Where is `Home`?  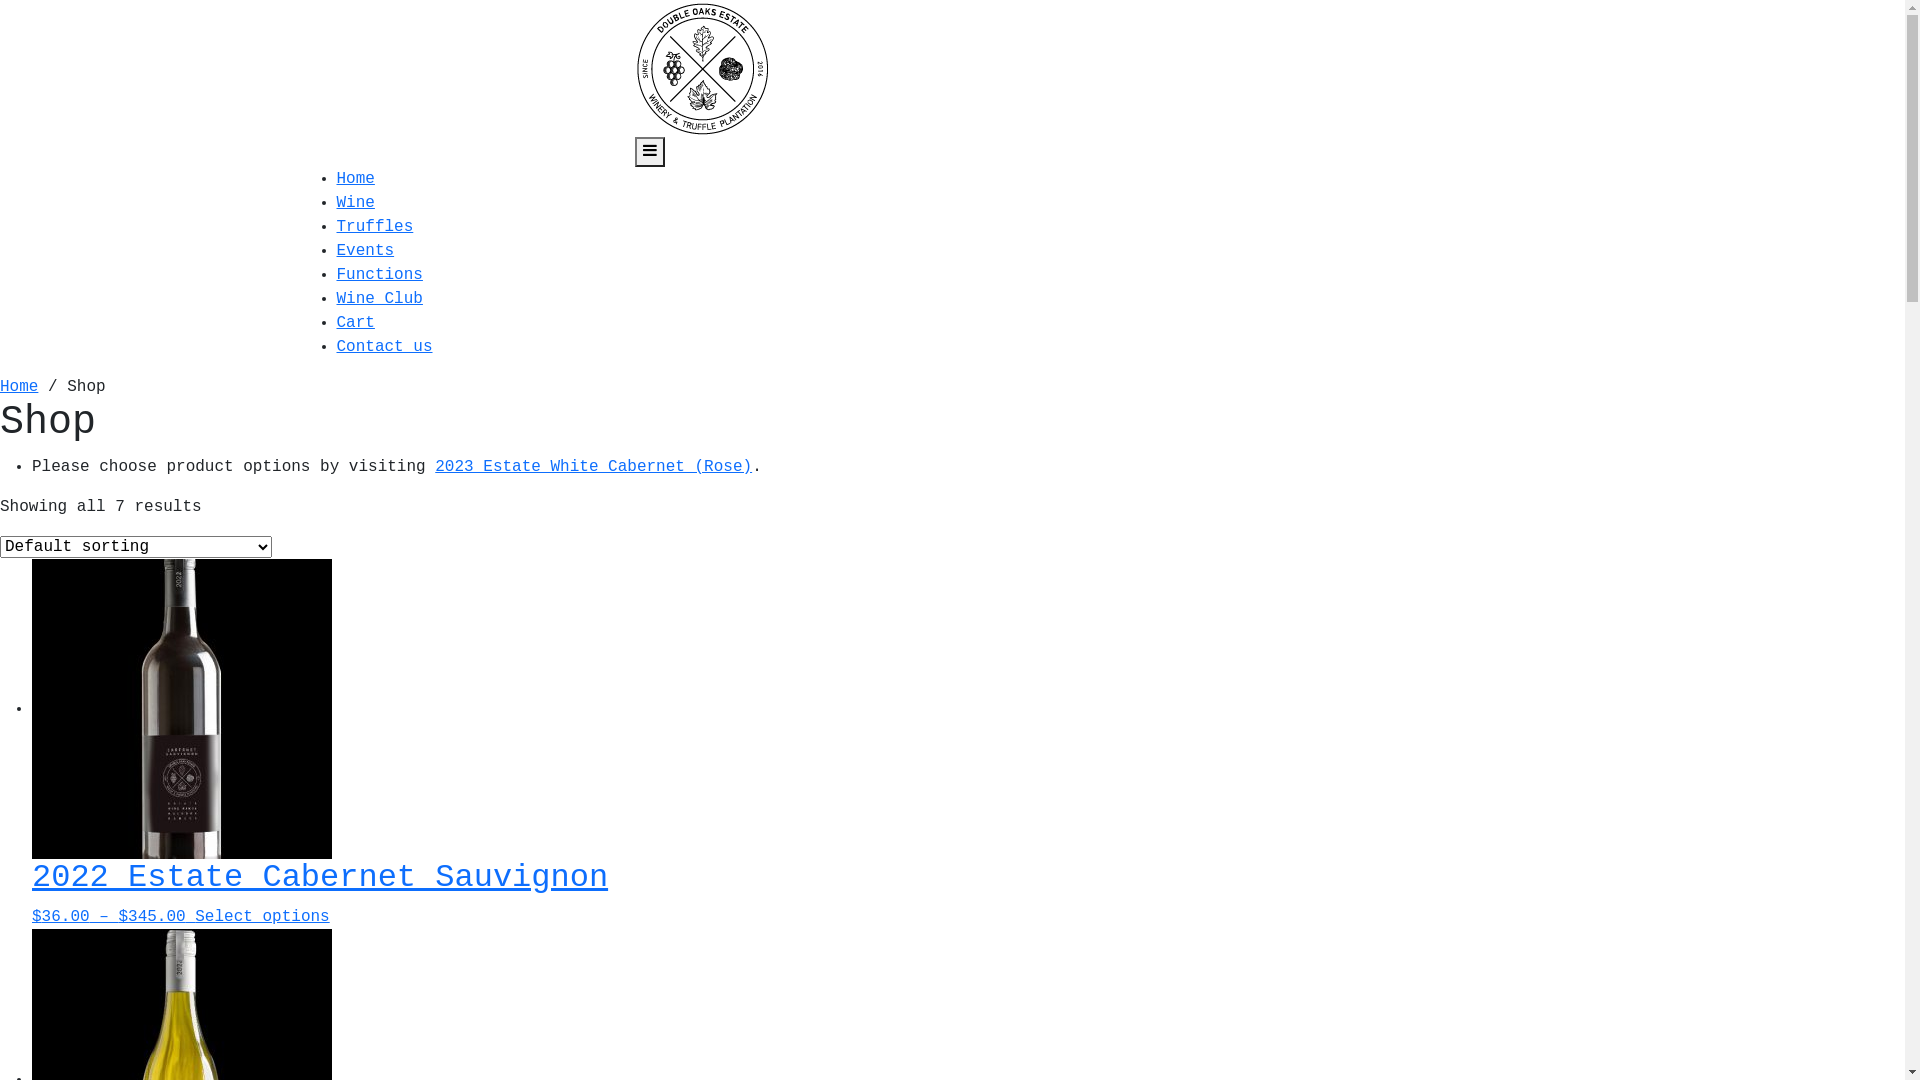 Home is located at coordinates (355, 179).